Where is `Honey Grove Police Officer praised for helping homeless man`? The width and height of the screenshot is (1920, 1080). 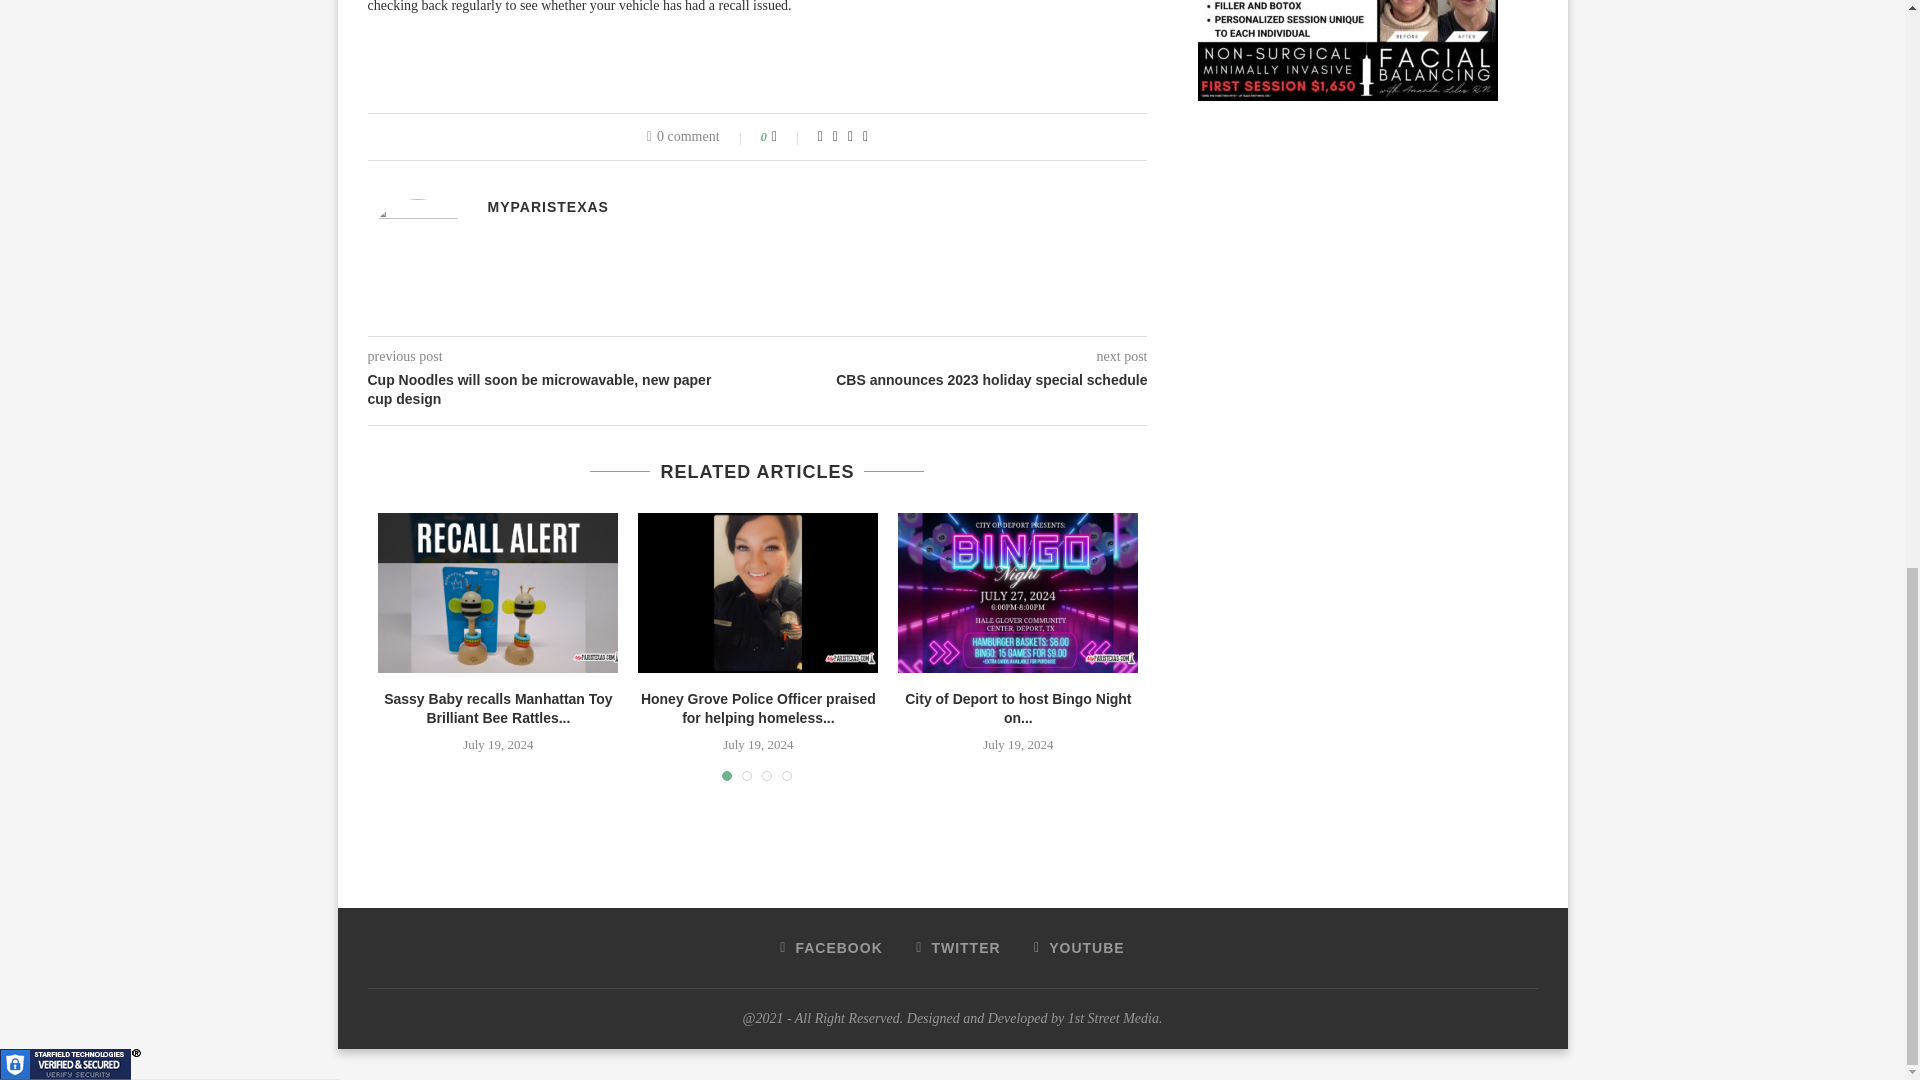 Honey Grove Police Officer praised for helping homeless man is located at coordinates (757, 592).